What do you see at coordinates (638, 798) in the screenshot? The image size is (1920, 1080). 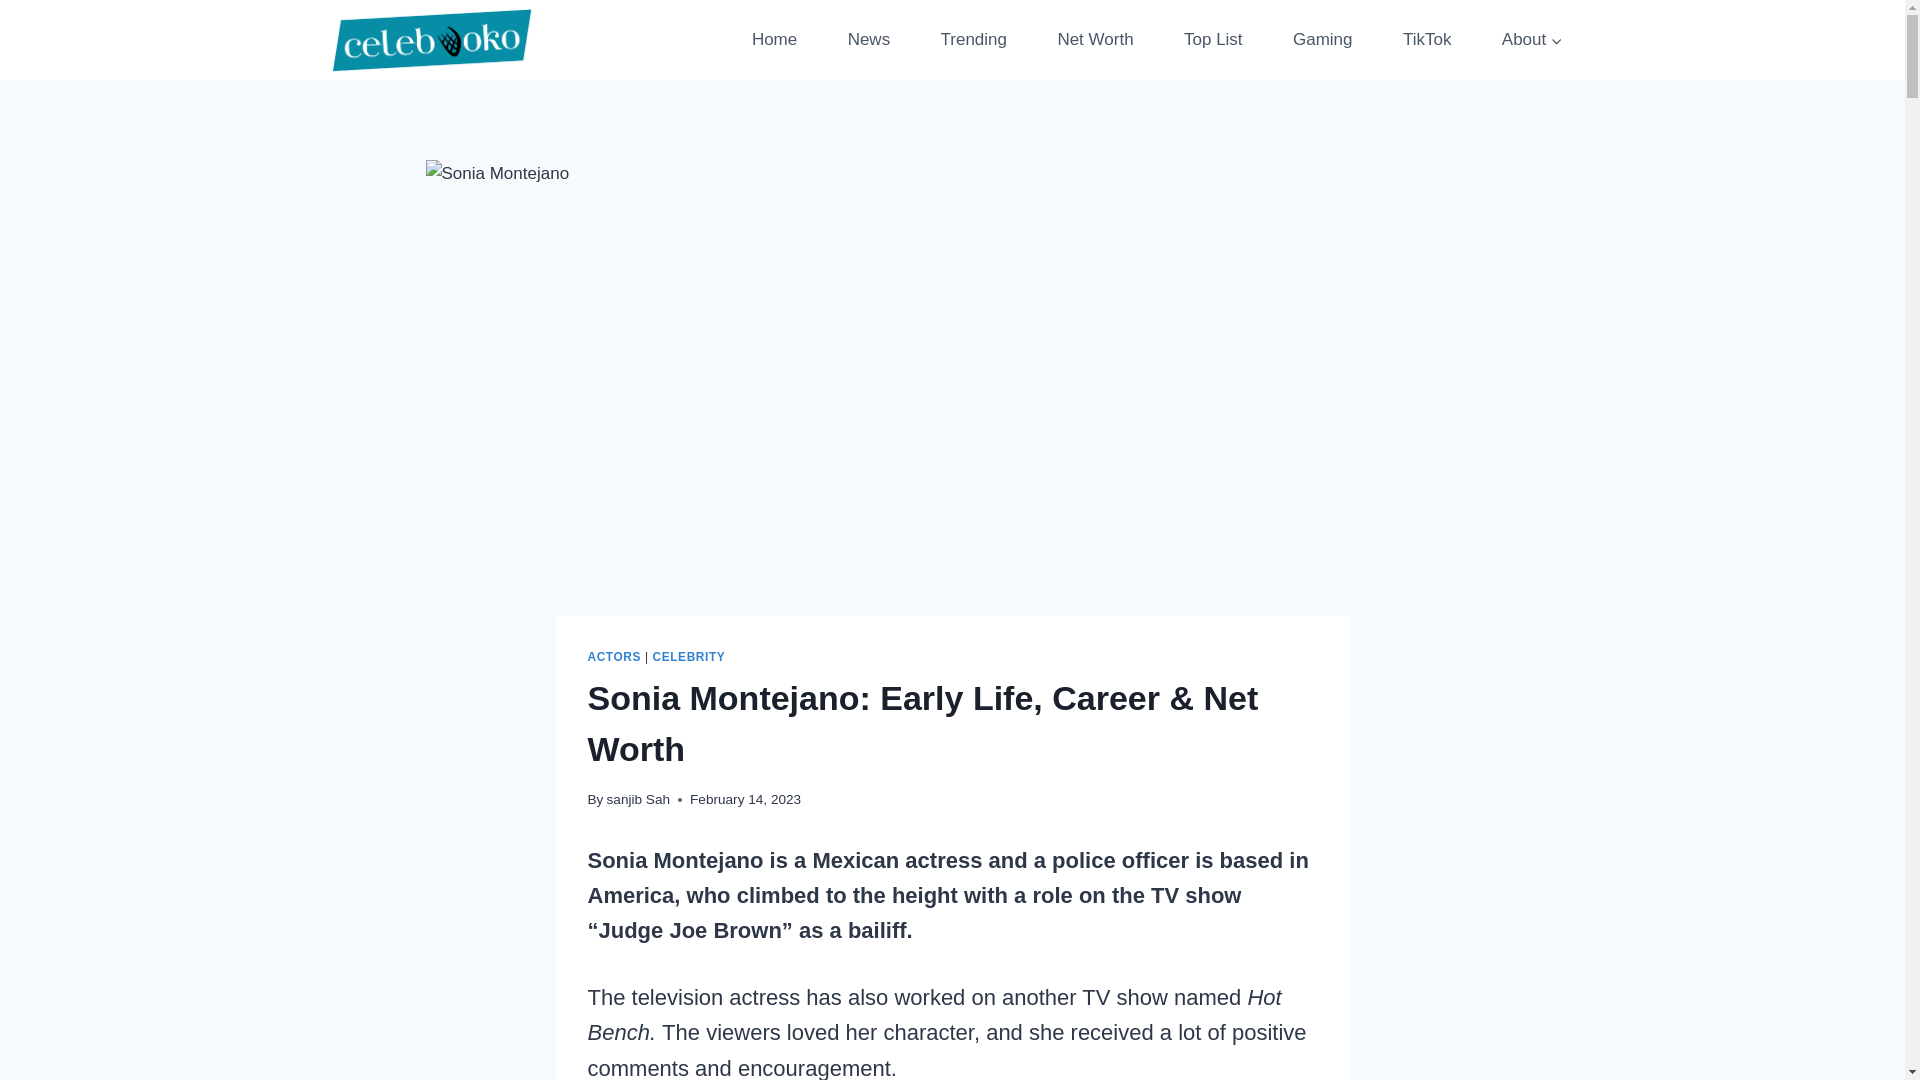 I see `sanjib Sah` at bounding box center [638, 798].